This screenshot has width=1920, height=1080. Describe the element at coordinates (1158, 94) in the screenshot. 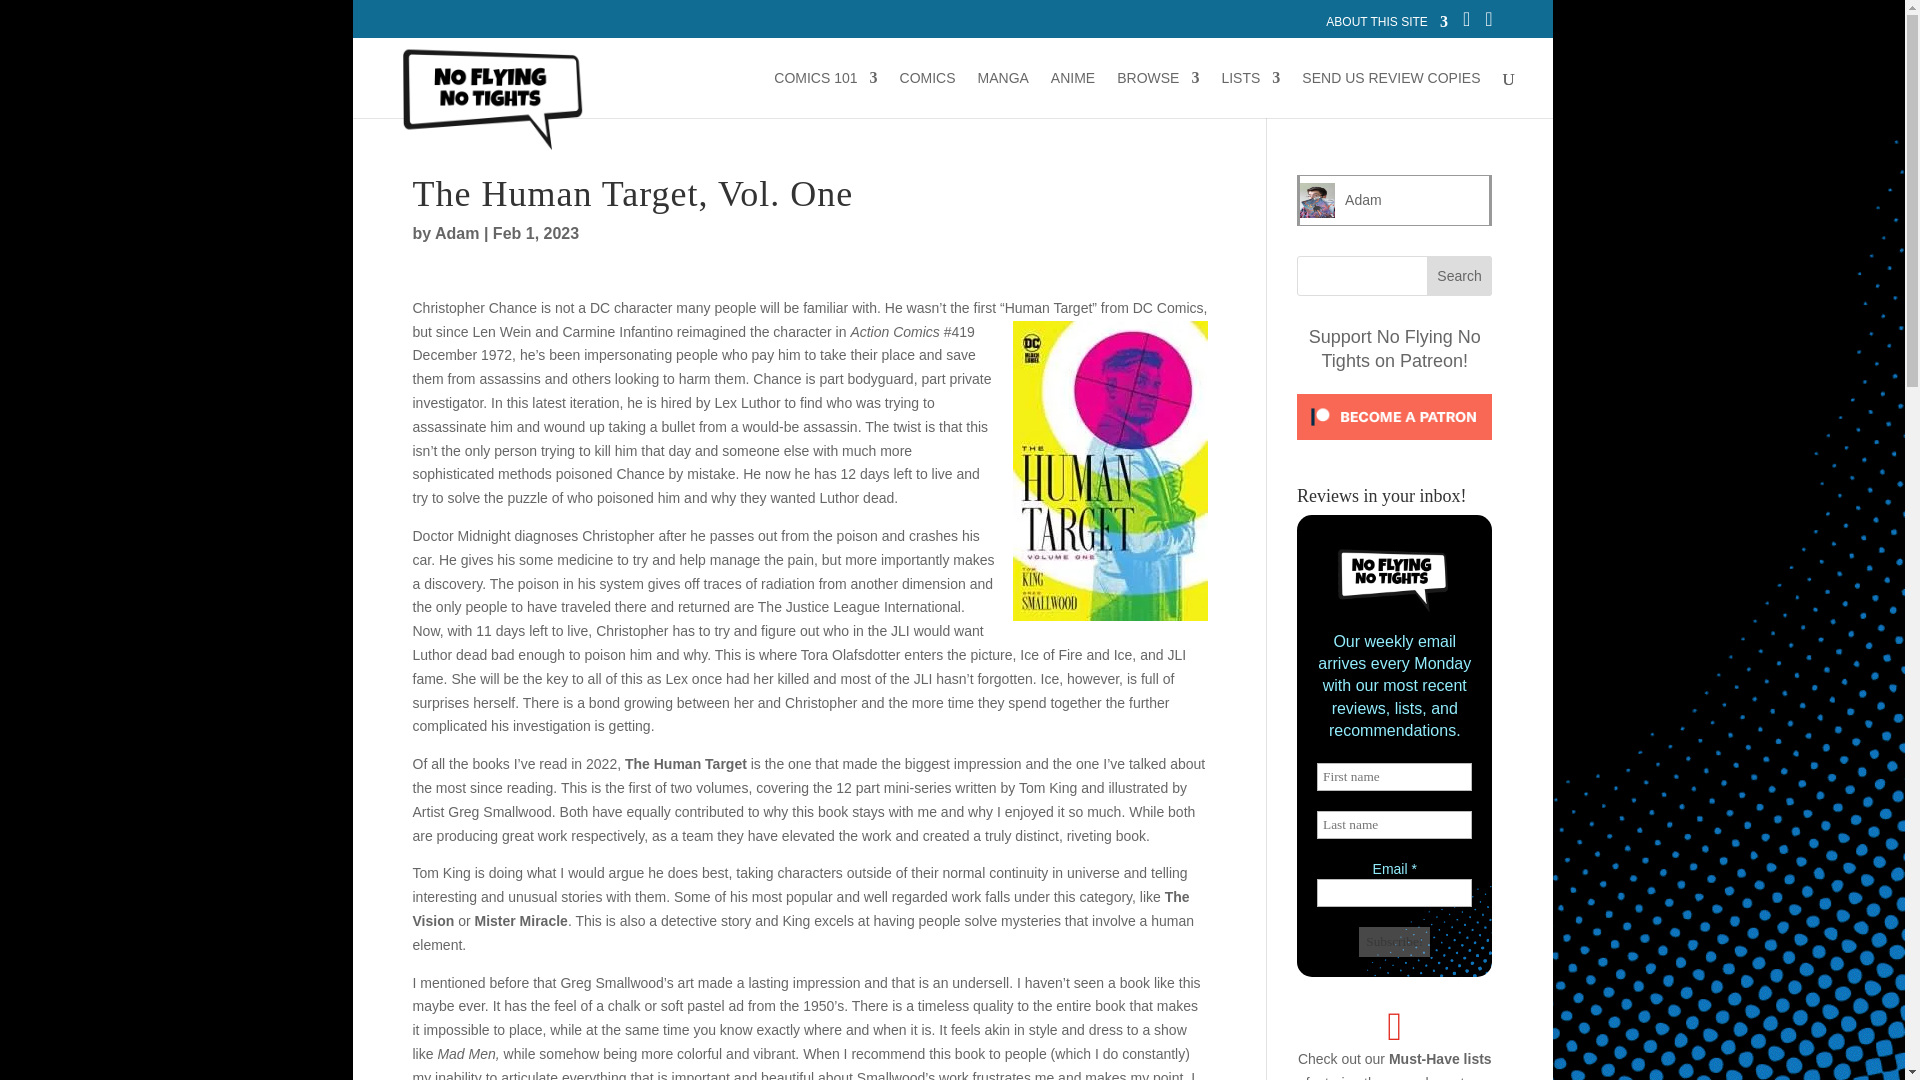

I see `BROWSE` at that location.